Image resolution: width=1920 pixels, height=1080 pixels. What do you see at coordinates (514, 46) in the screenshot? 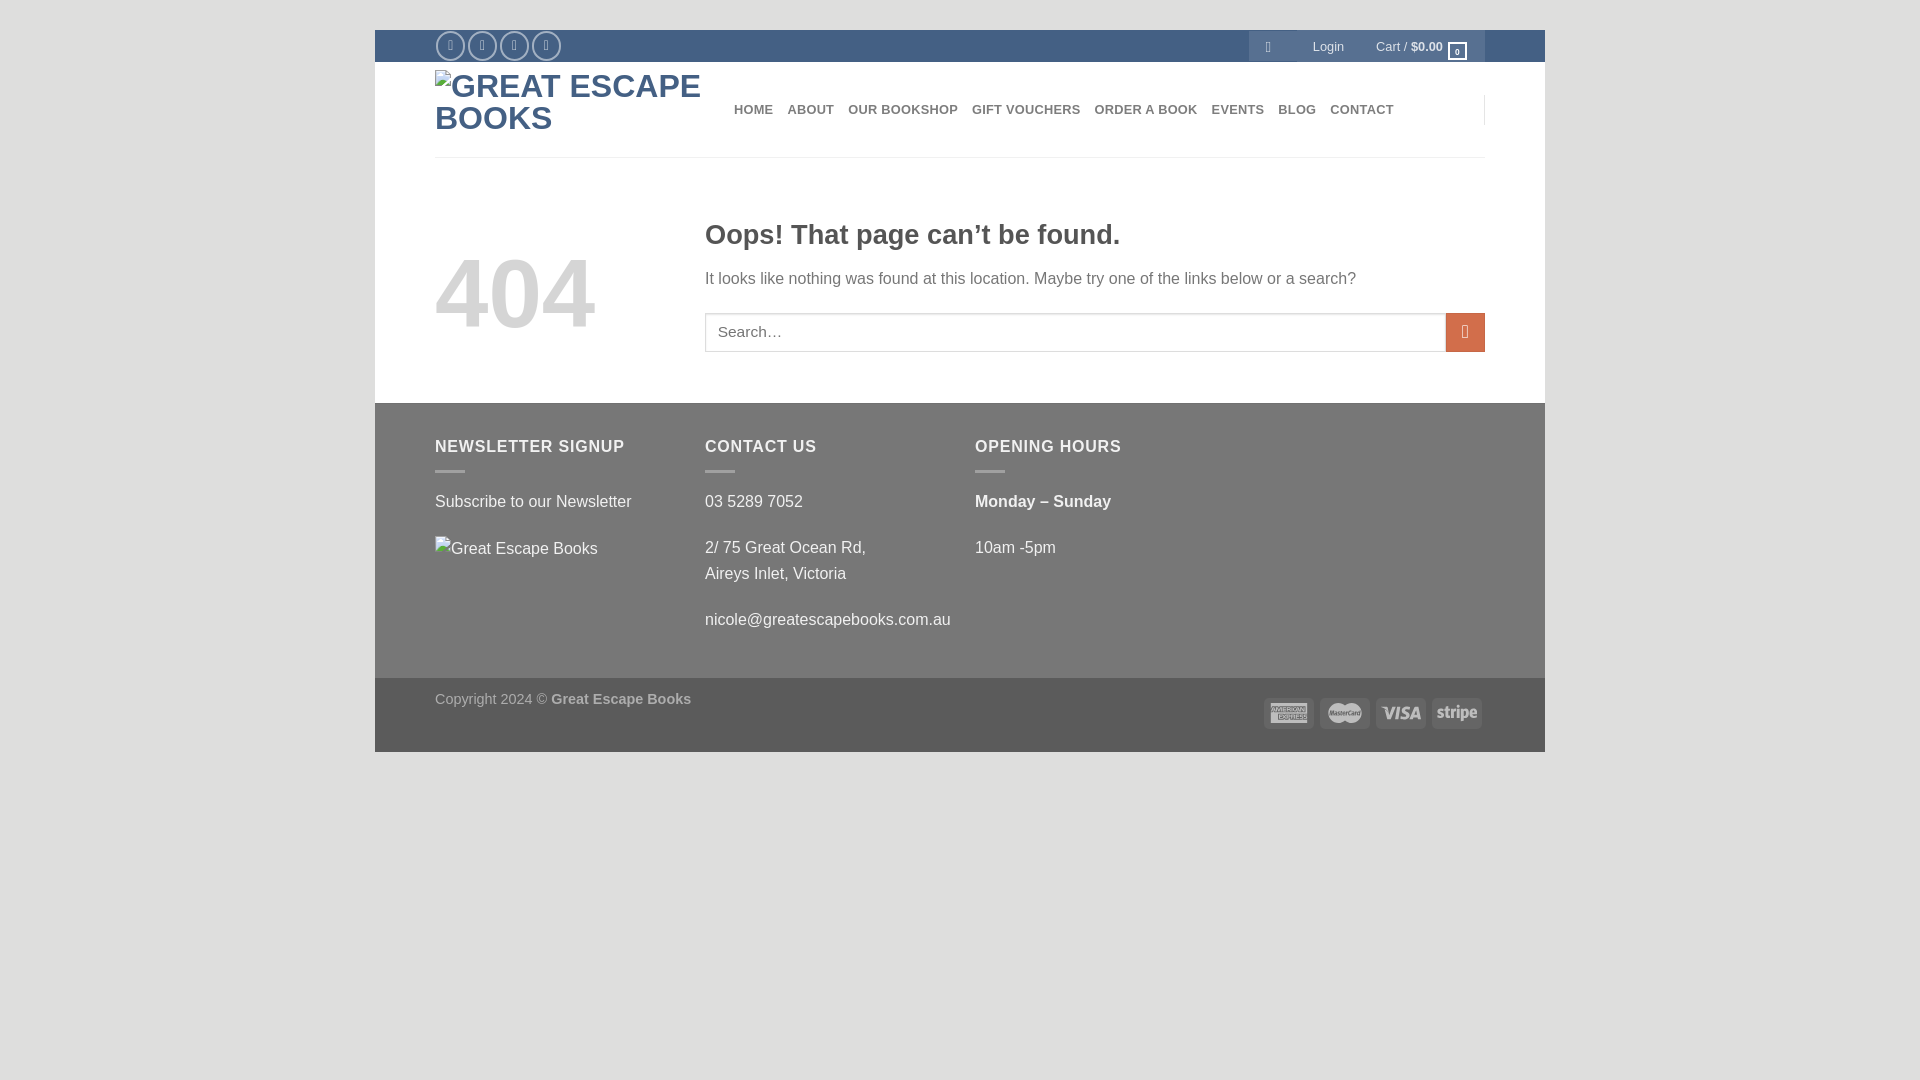
I see `Send us an email` at bounding box center [514, 46].